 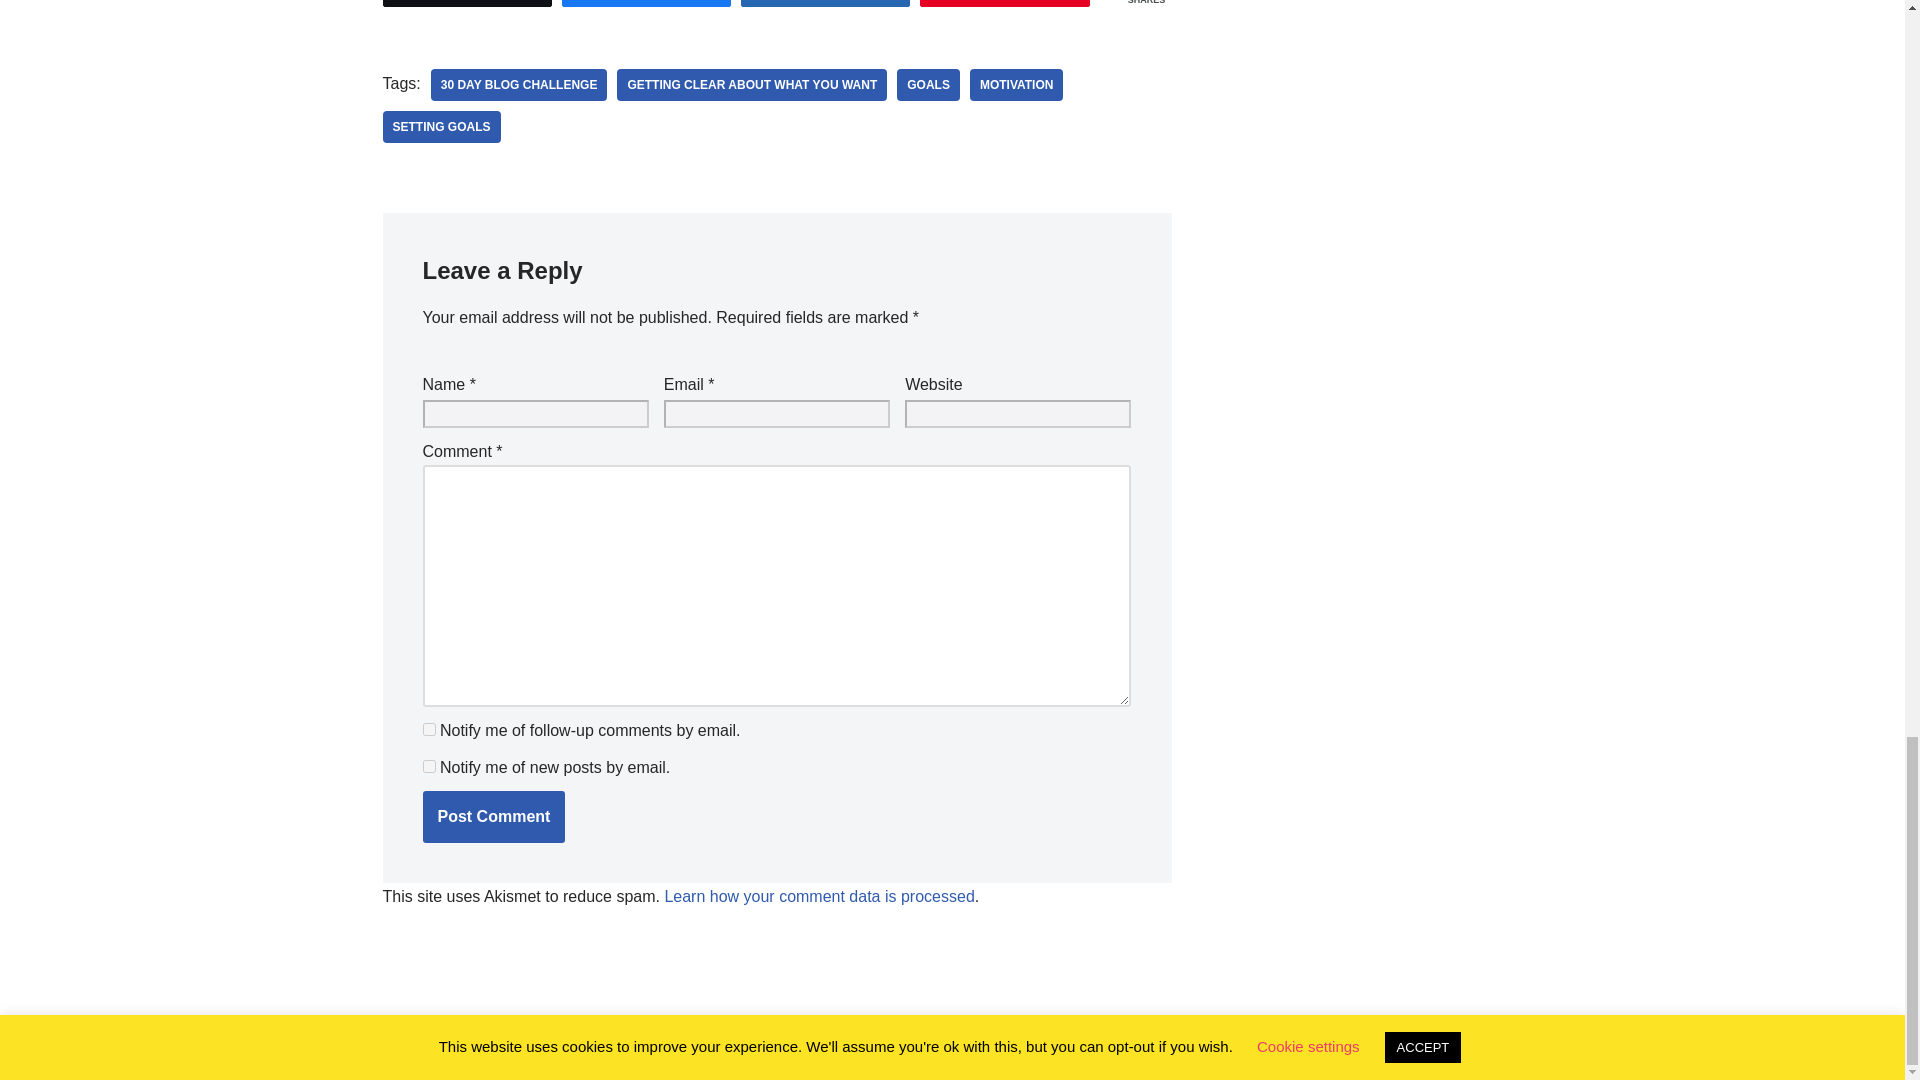 What do you see at coordinates (428, 766) in the screenshot?
I see `subscribe` at bounding box center [428, 766].